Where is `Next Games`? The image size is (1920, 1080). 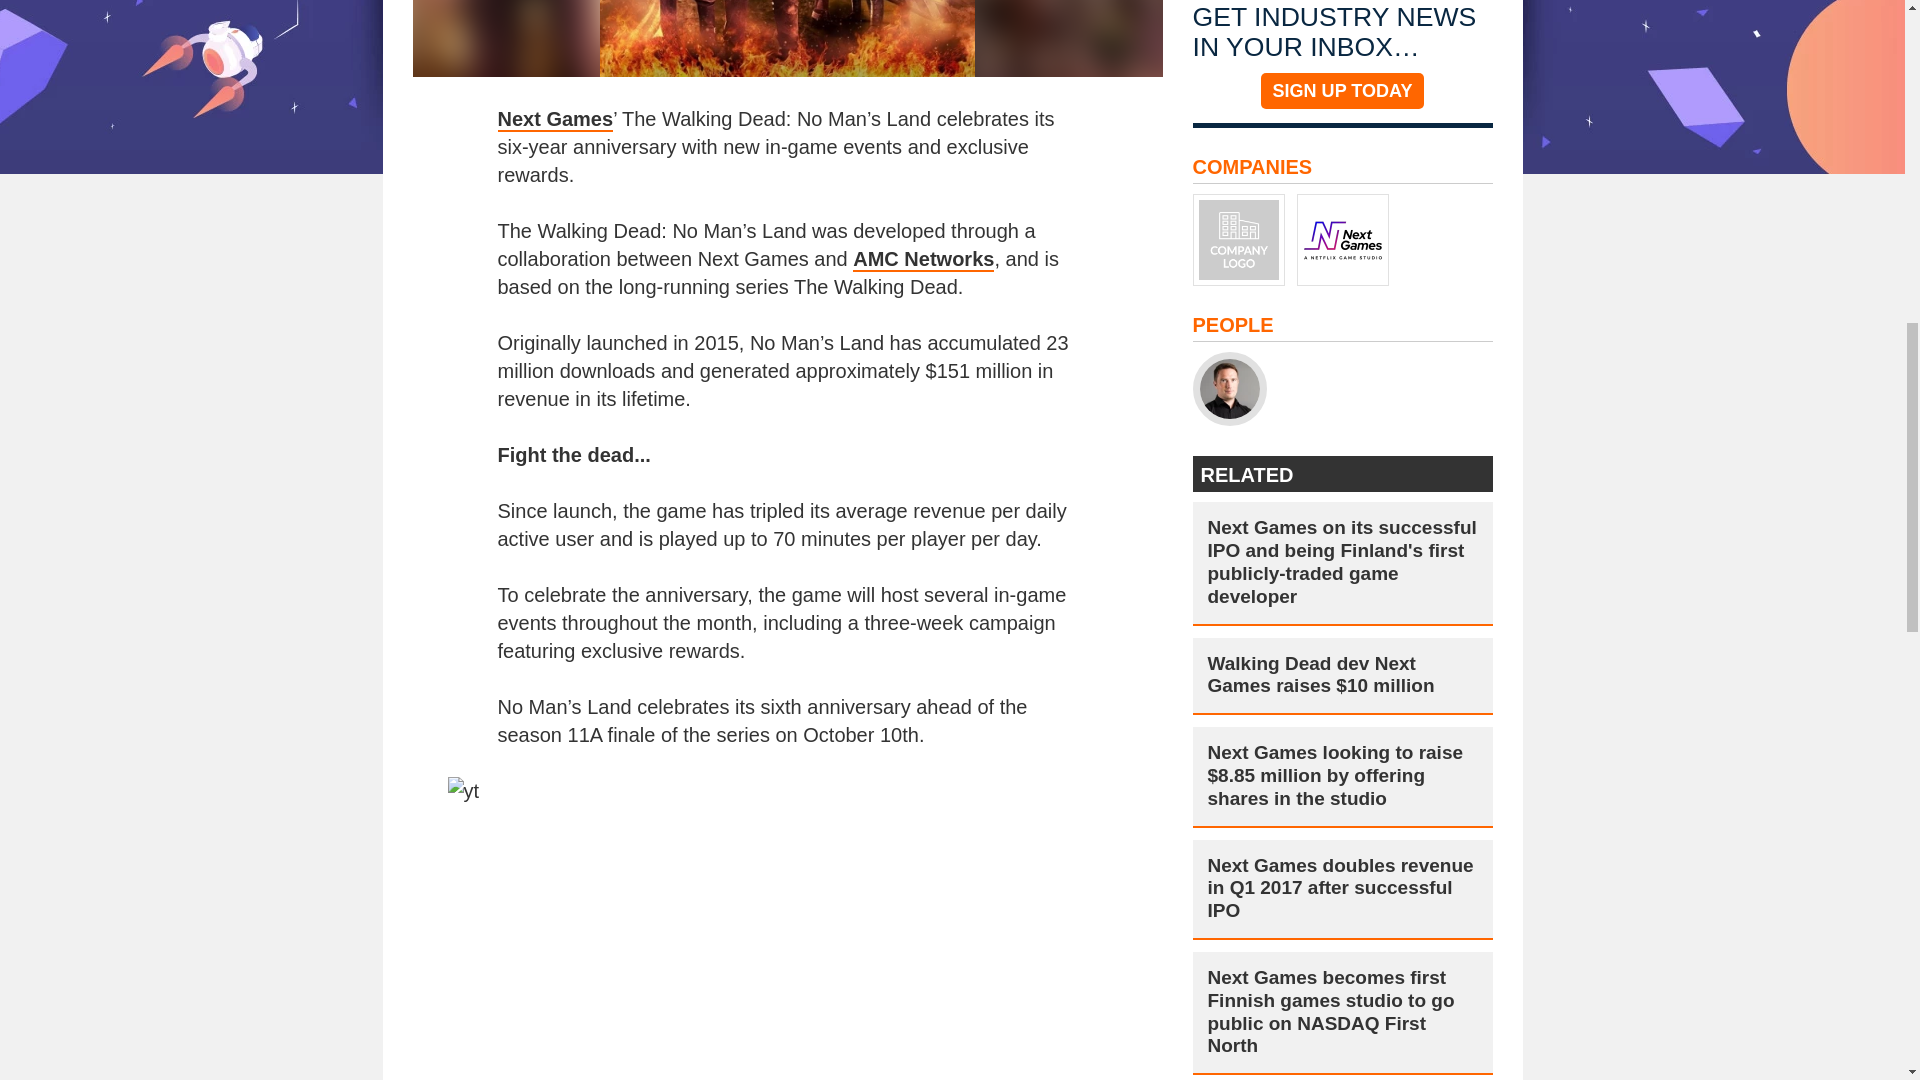
Next Games is located at coordinates (556, 120).